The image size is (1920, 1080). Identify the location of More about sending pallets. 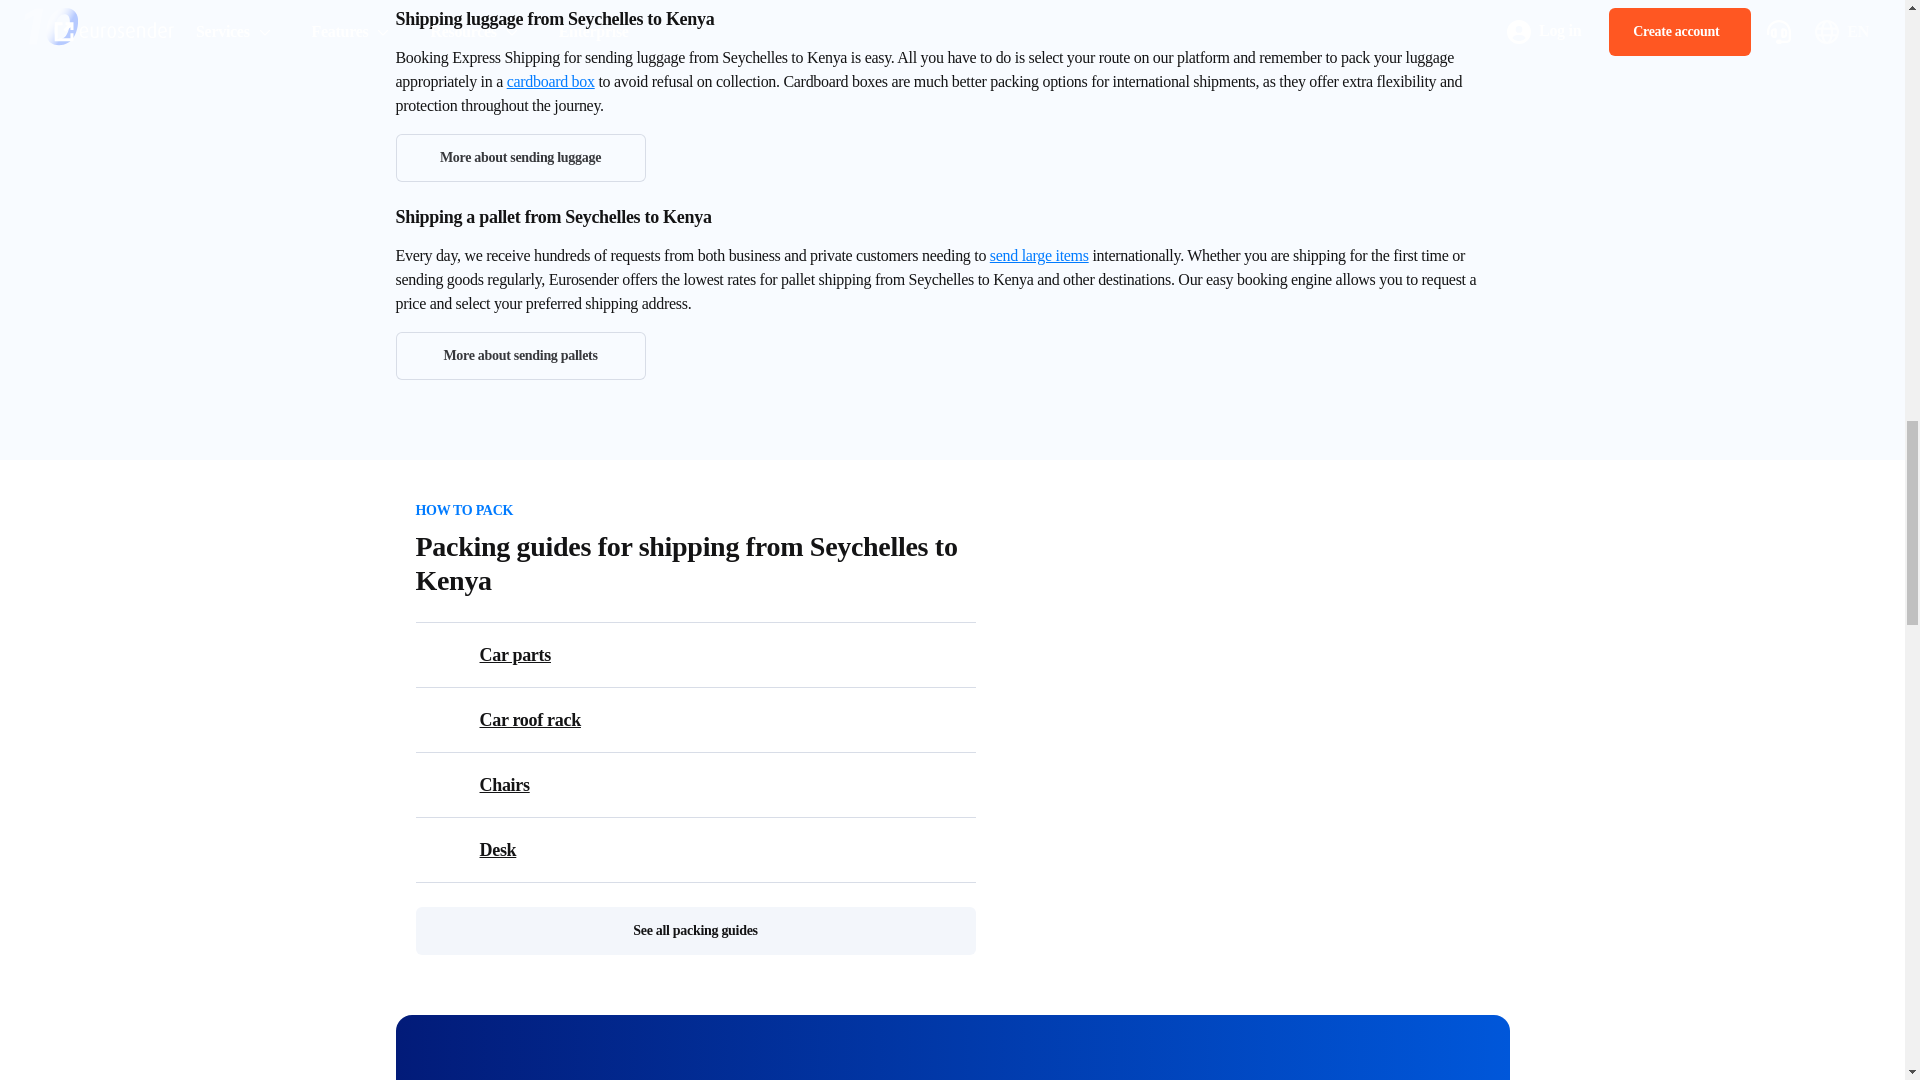
(520, 356).